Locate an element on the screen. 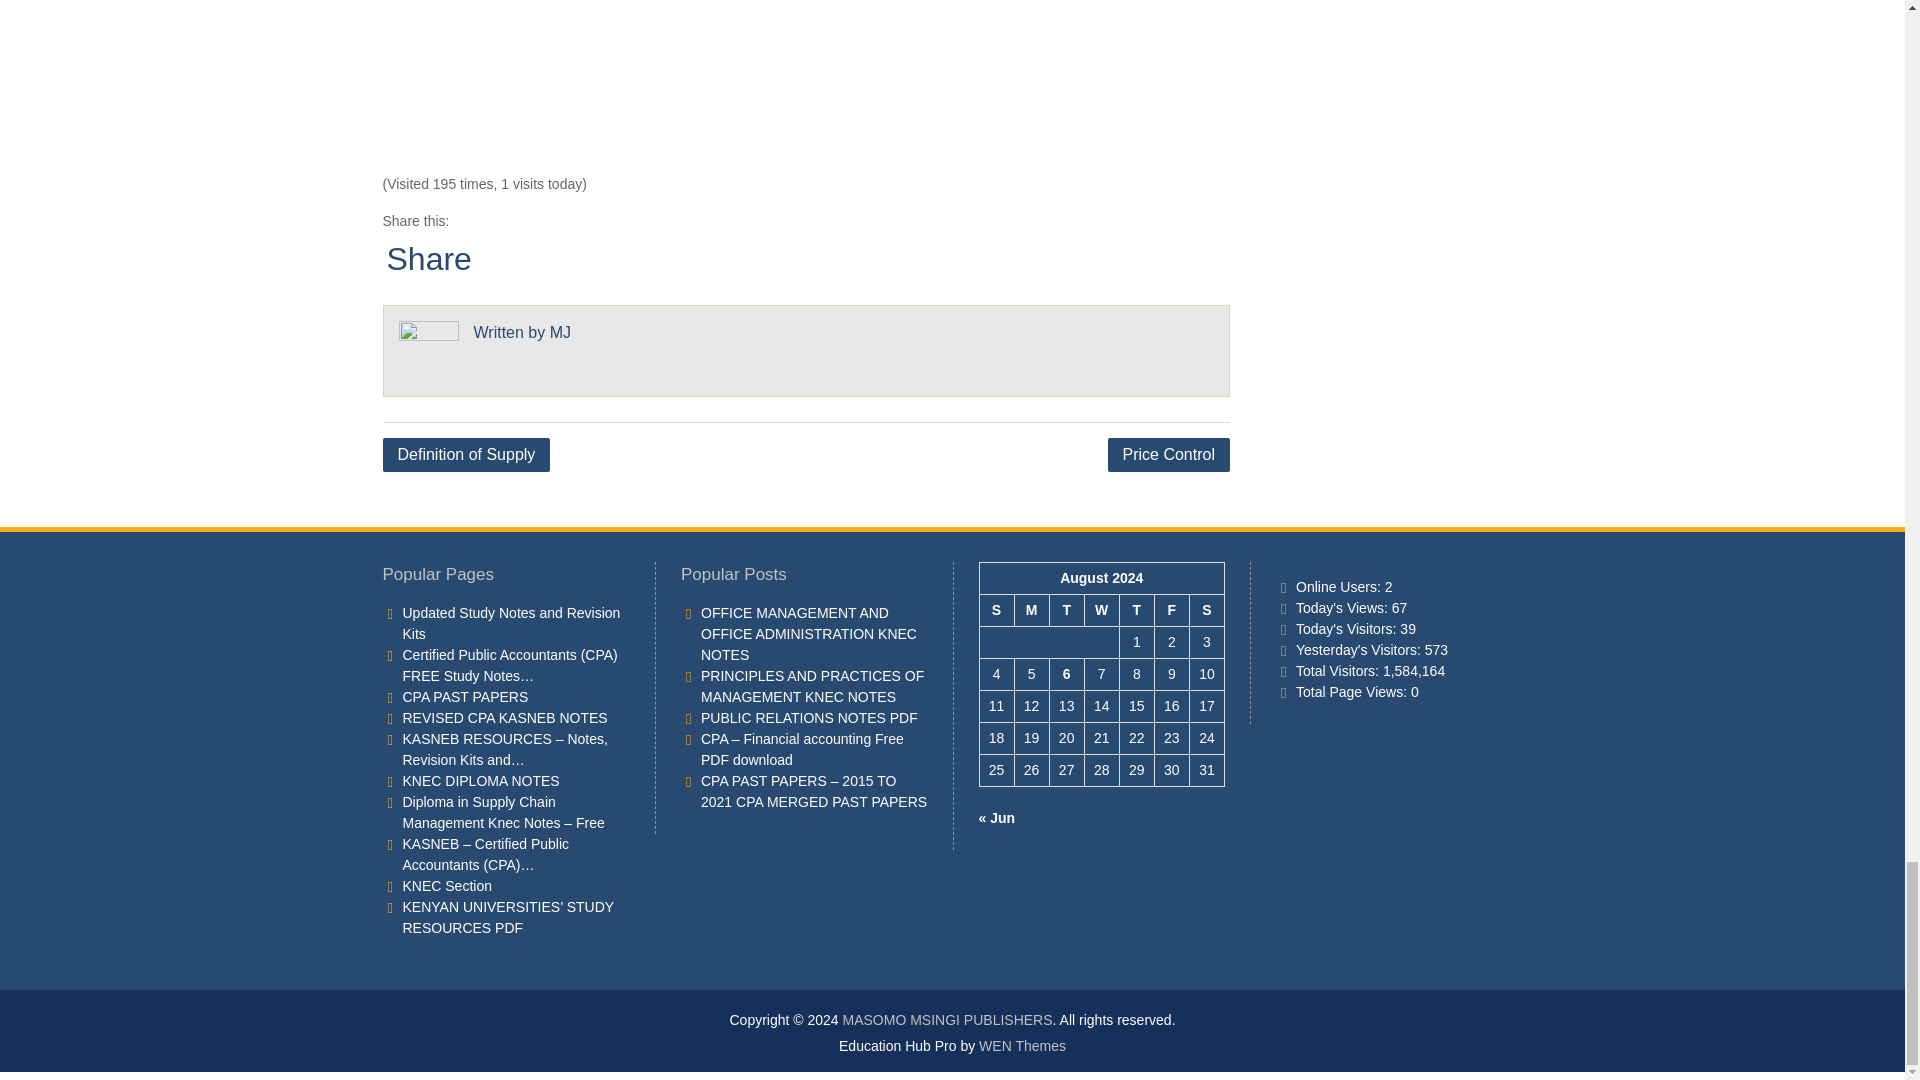 The height and width of the screenshot is (1080, 1920). Saturday is located at coordinates (1206, 611).